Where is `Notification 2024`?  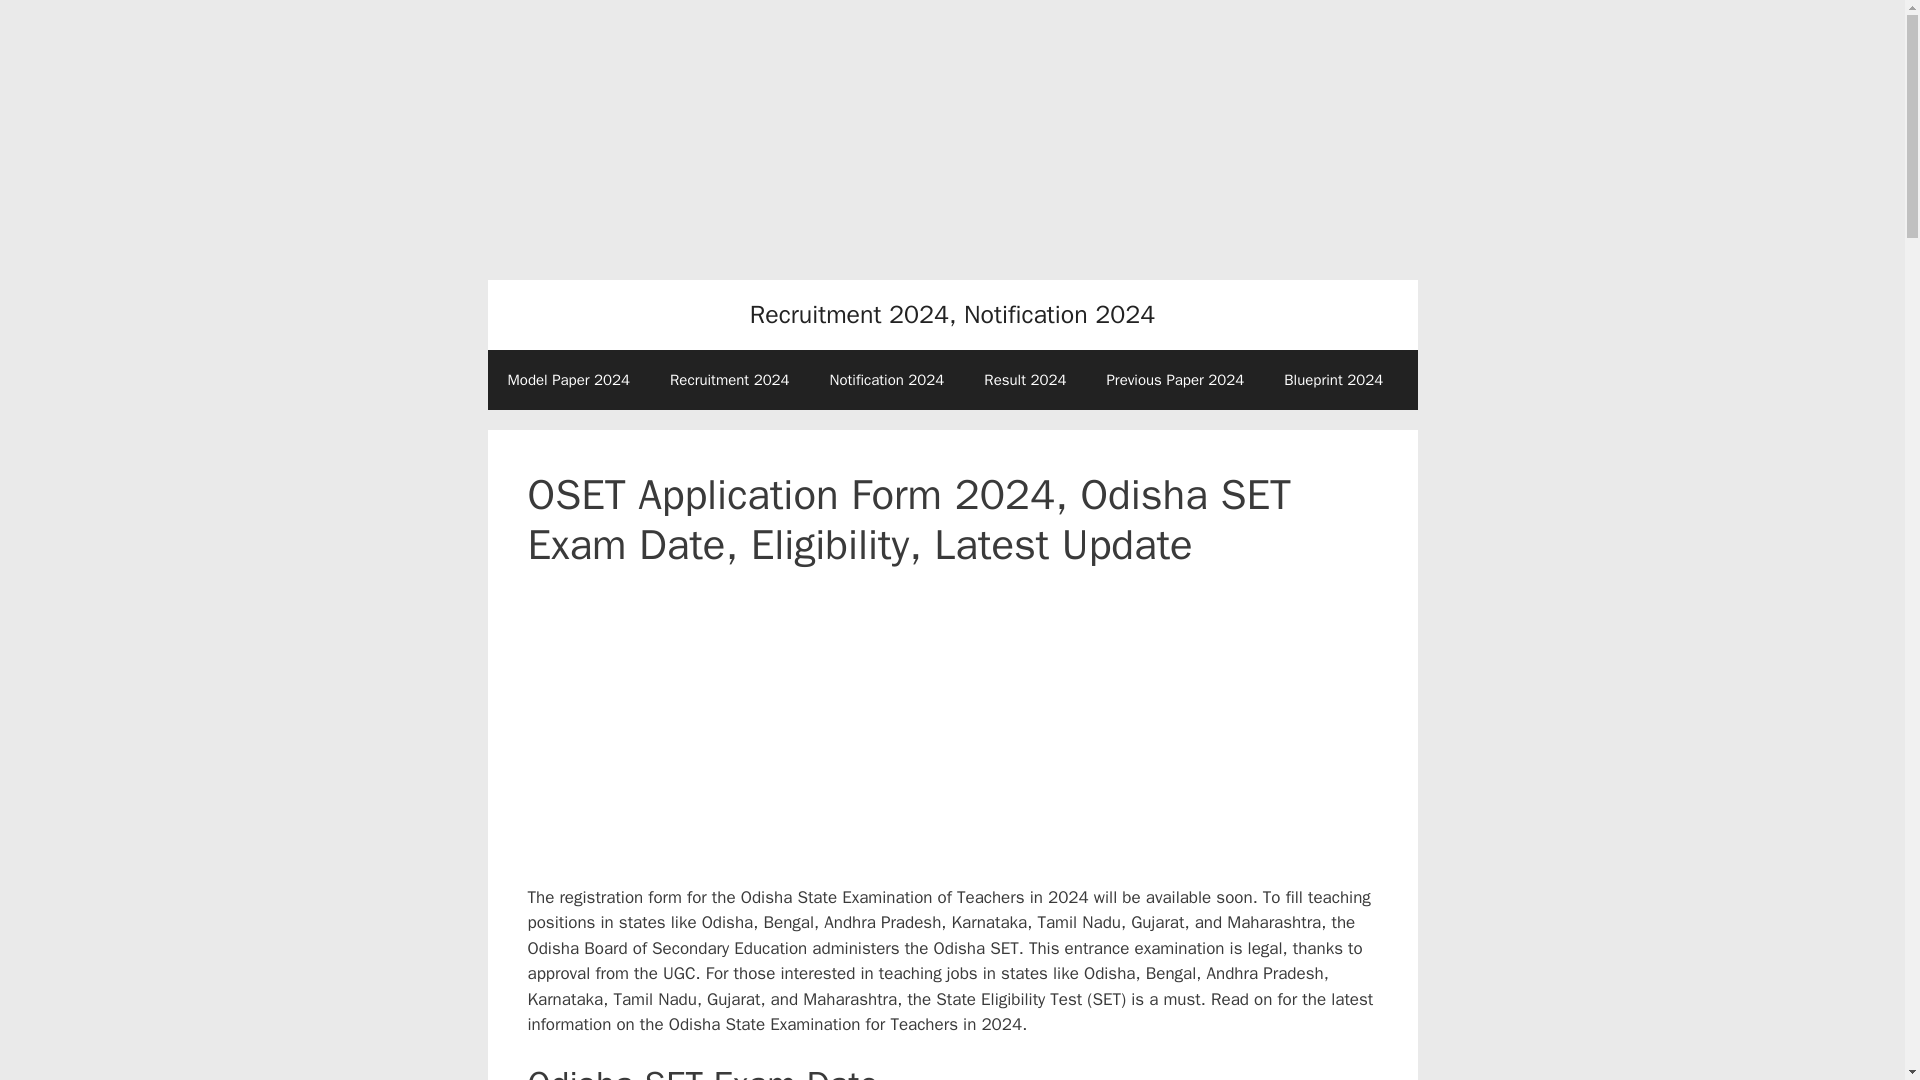 Notification 2024 is located at coordinates (888, 380).